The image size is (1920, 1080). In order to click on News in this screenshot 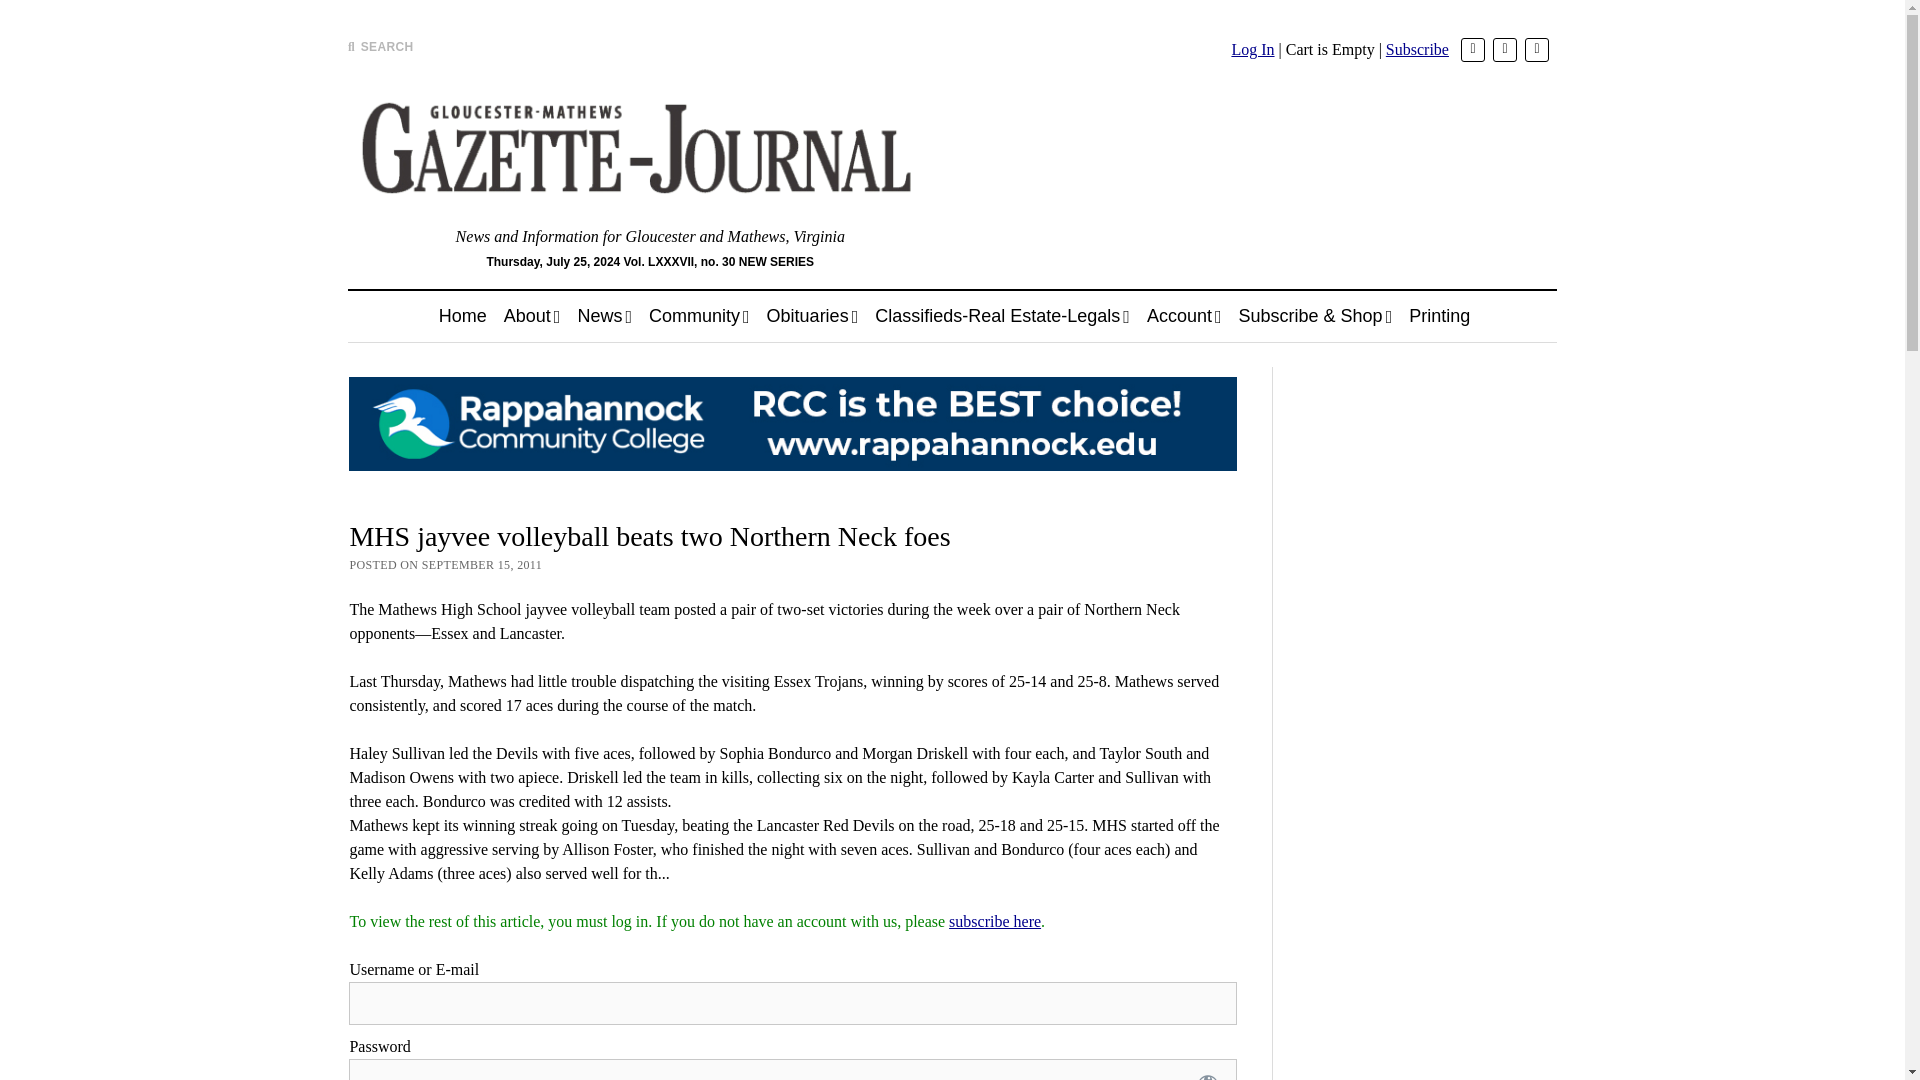, I will do `click(604, 316)`.